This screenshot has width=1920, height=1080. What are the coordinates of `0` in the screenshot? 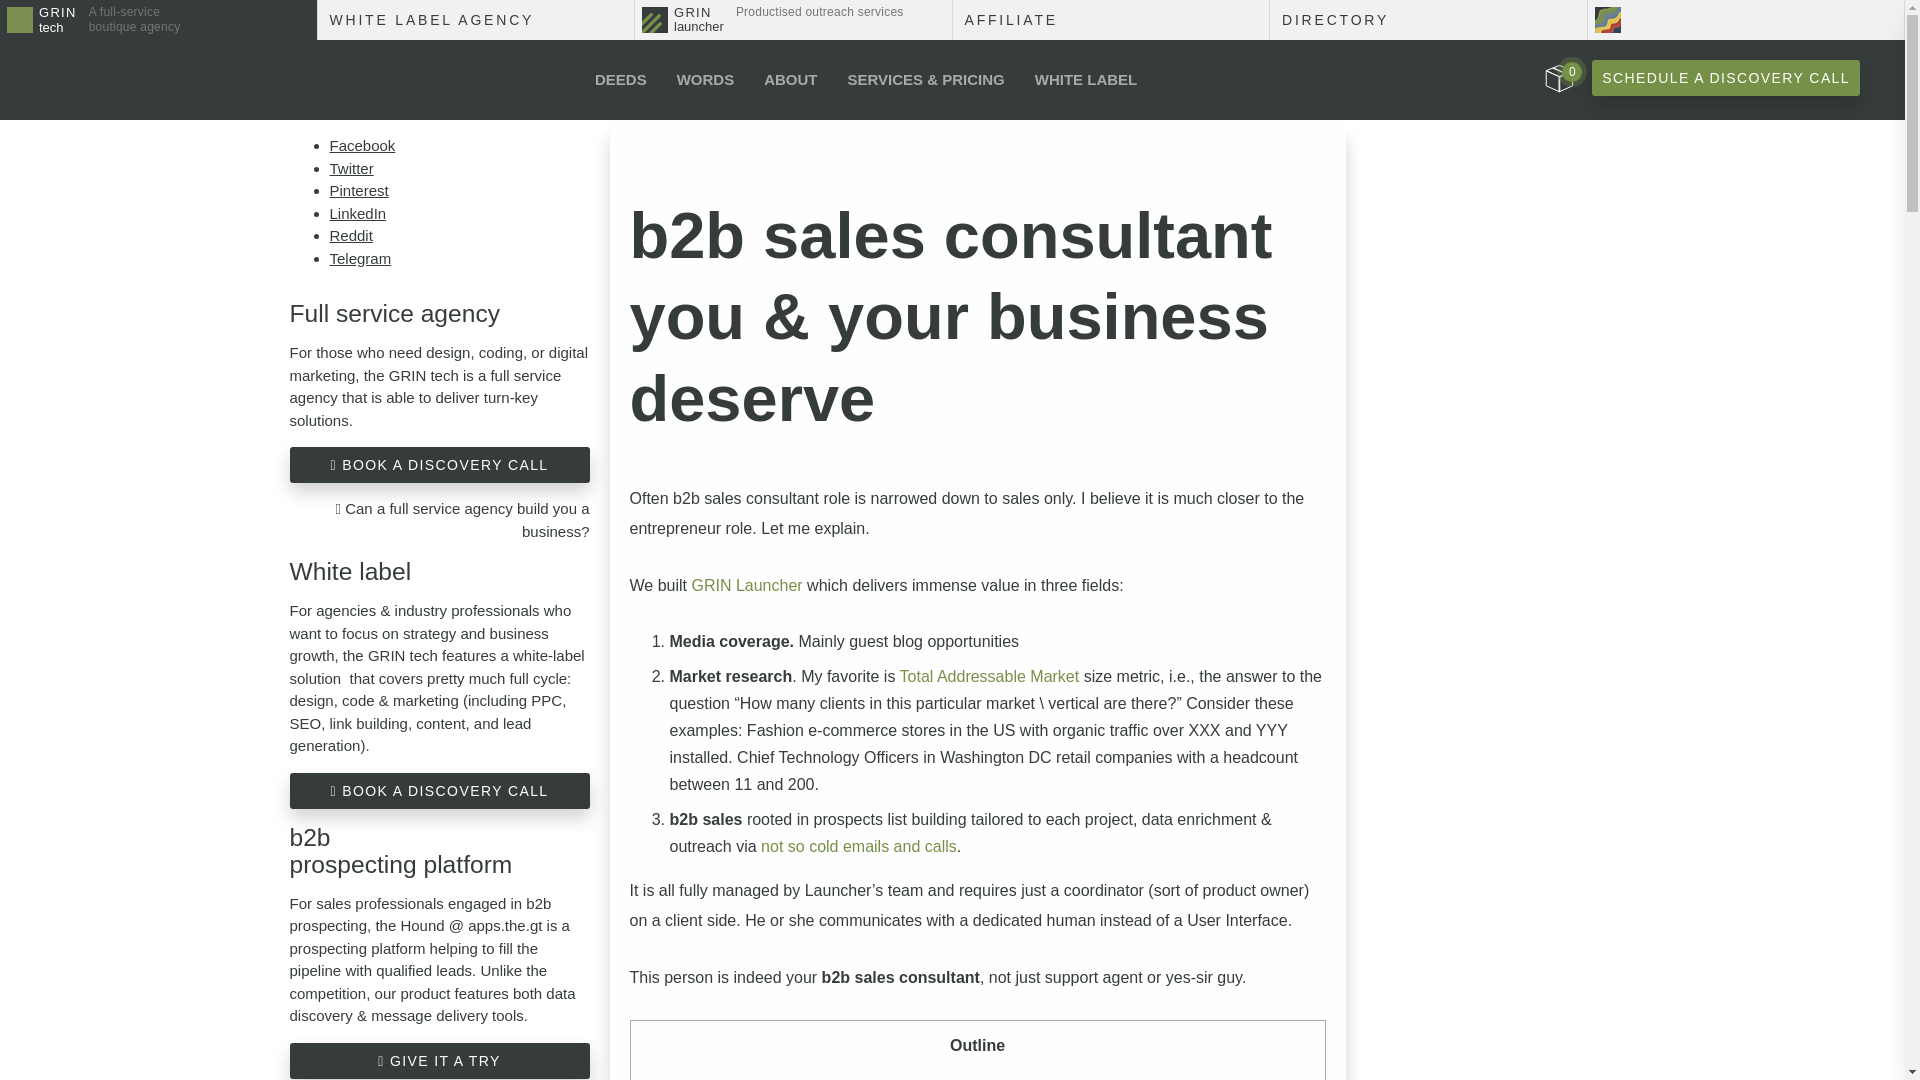 It's located at (1086, 79).